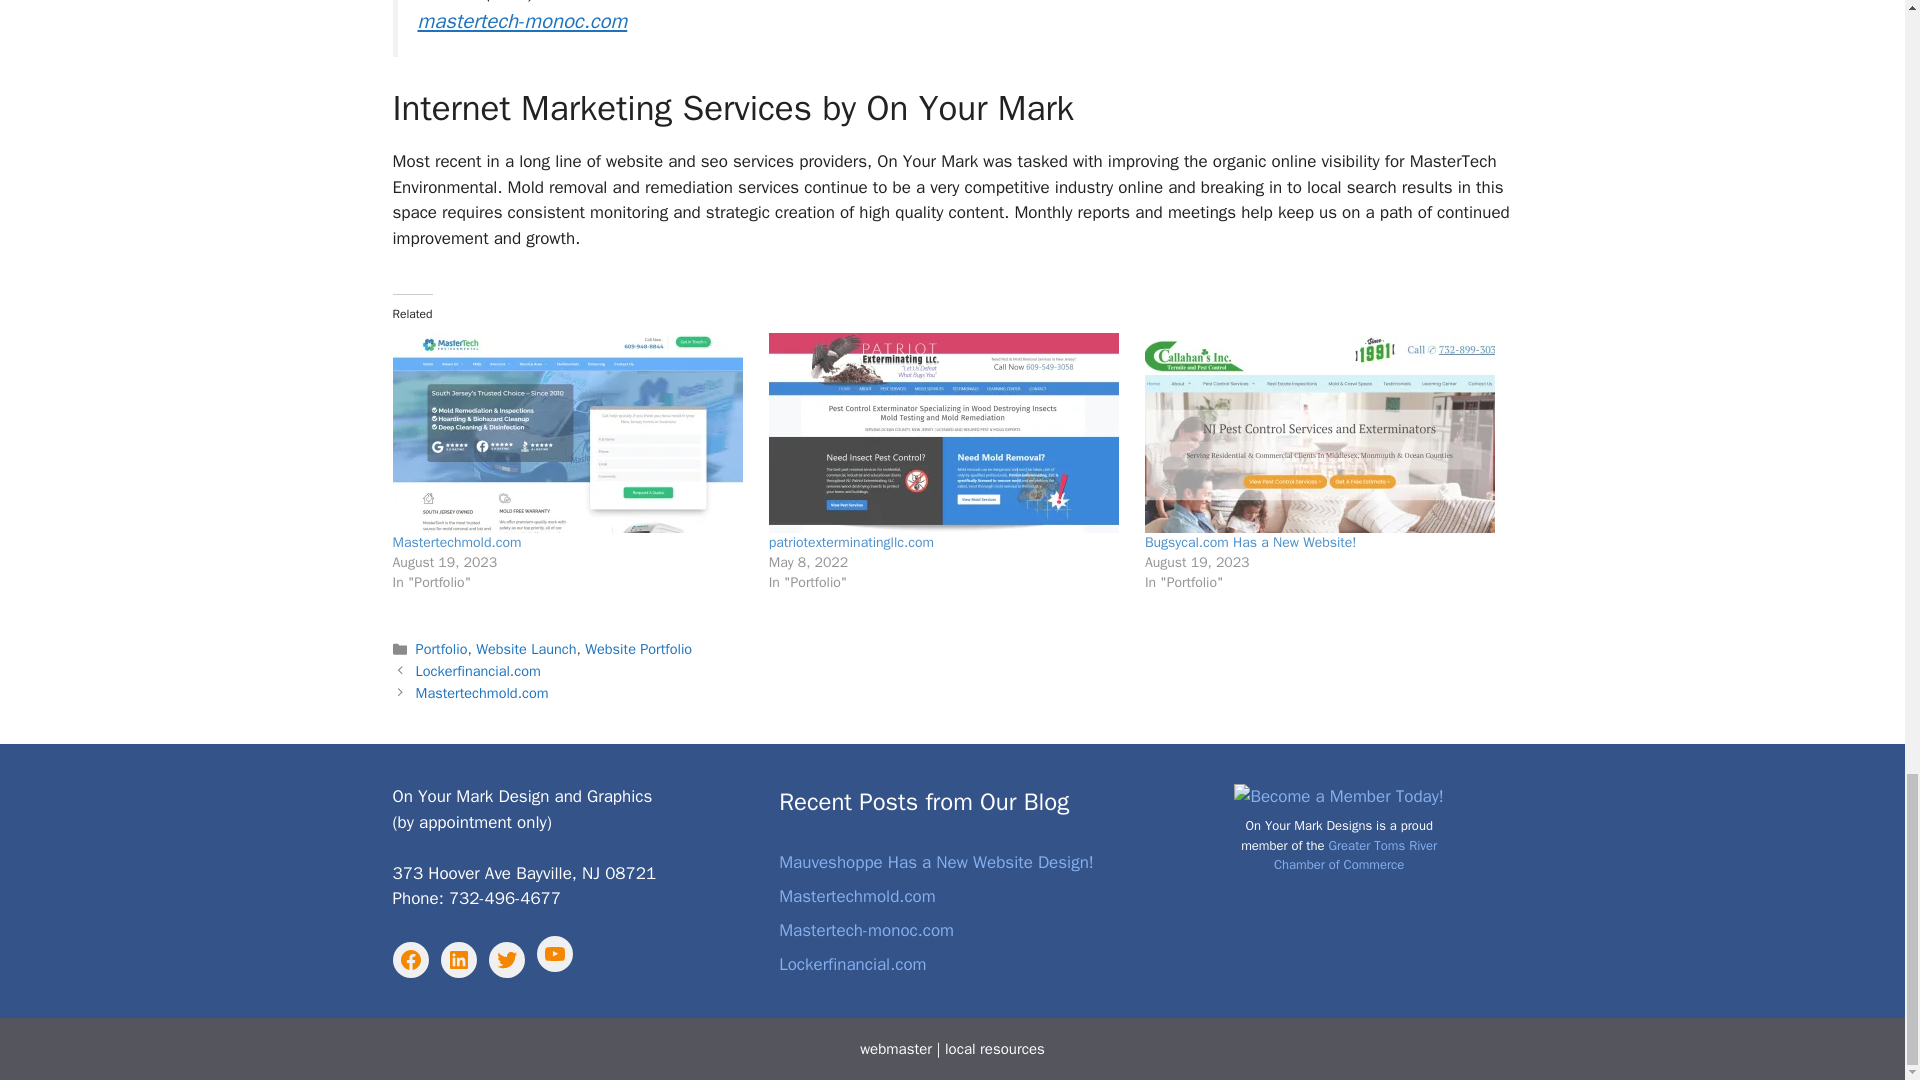  Describe the element at coordinates (410, 960) in the screenshot. I see `Facebook` at that location.